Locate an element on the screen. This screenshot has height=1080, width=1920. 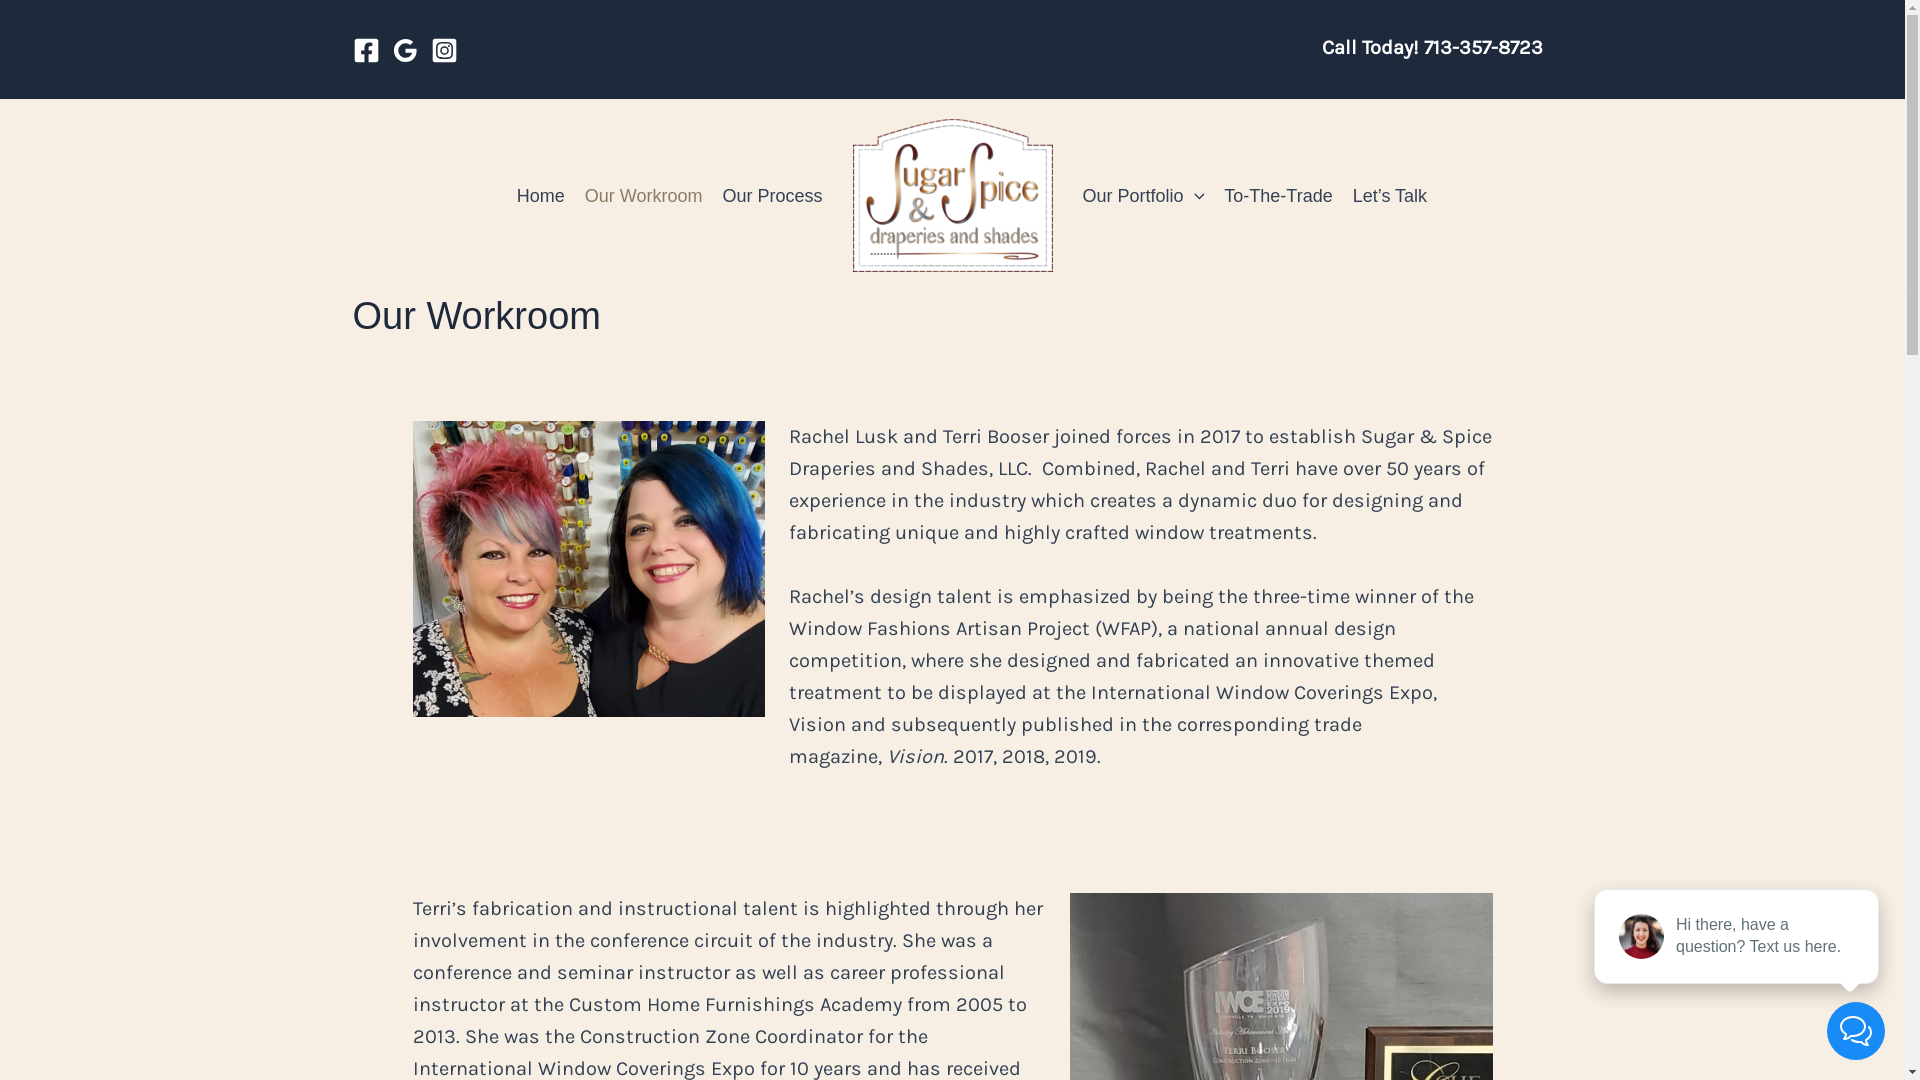
Our Process is located at coordinates (772, 196).